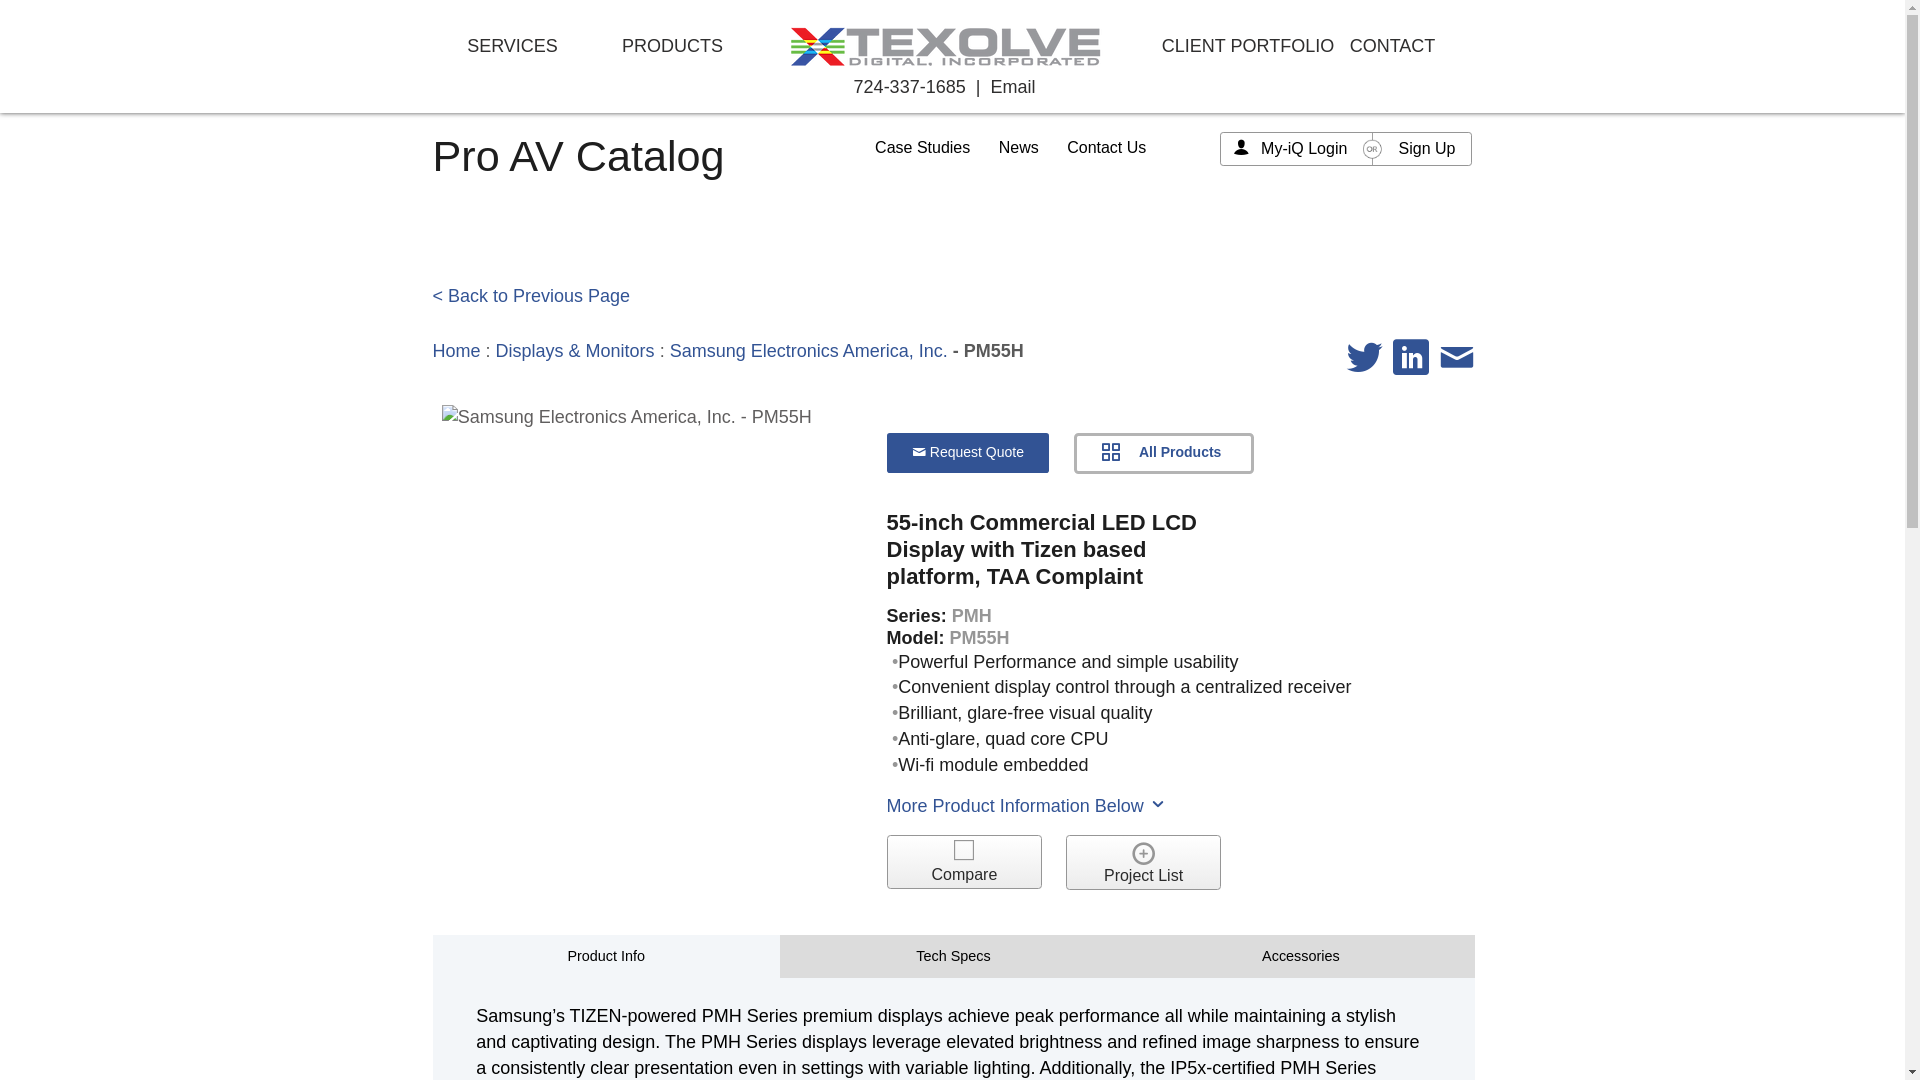  What do you see at coordinates (511, 46) in the screenshot?
I see `SERVICES` at bounding box center [511, 46].